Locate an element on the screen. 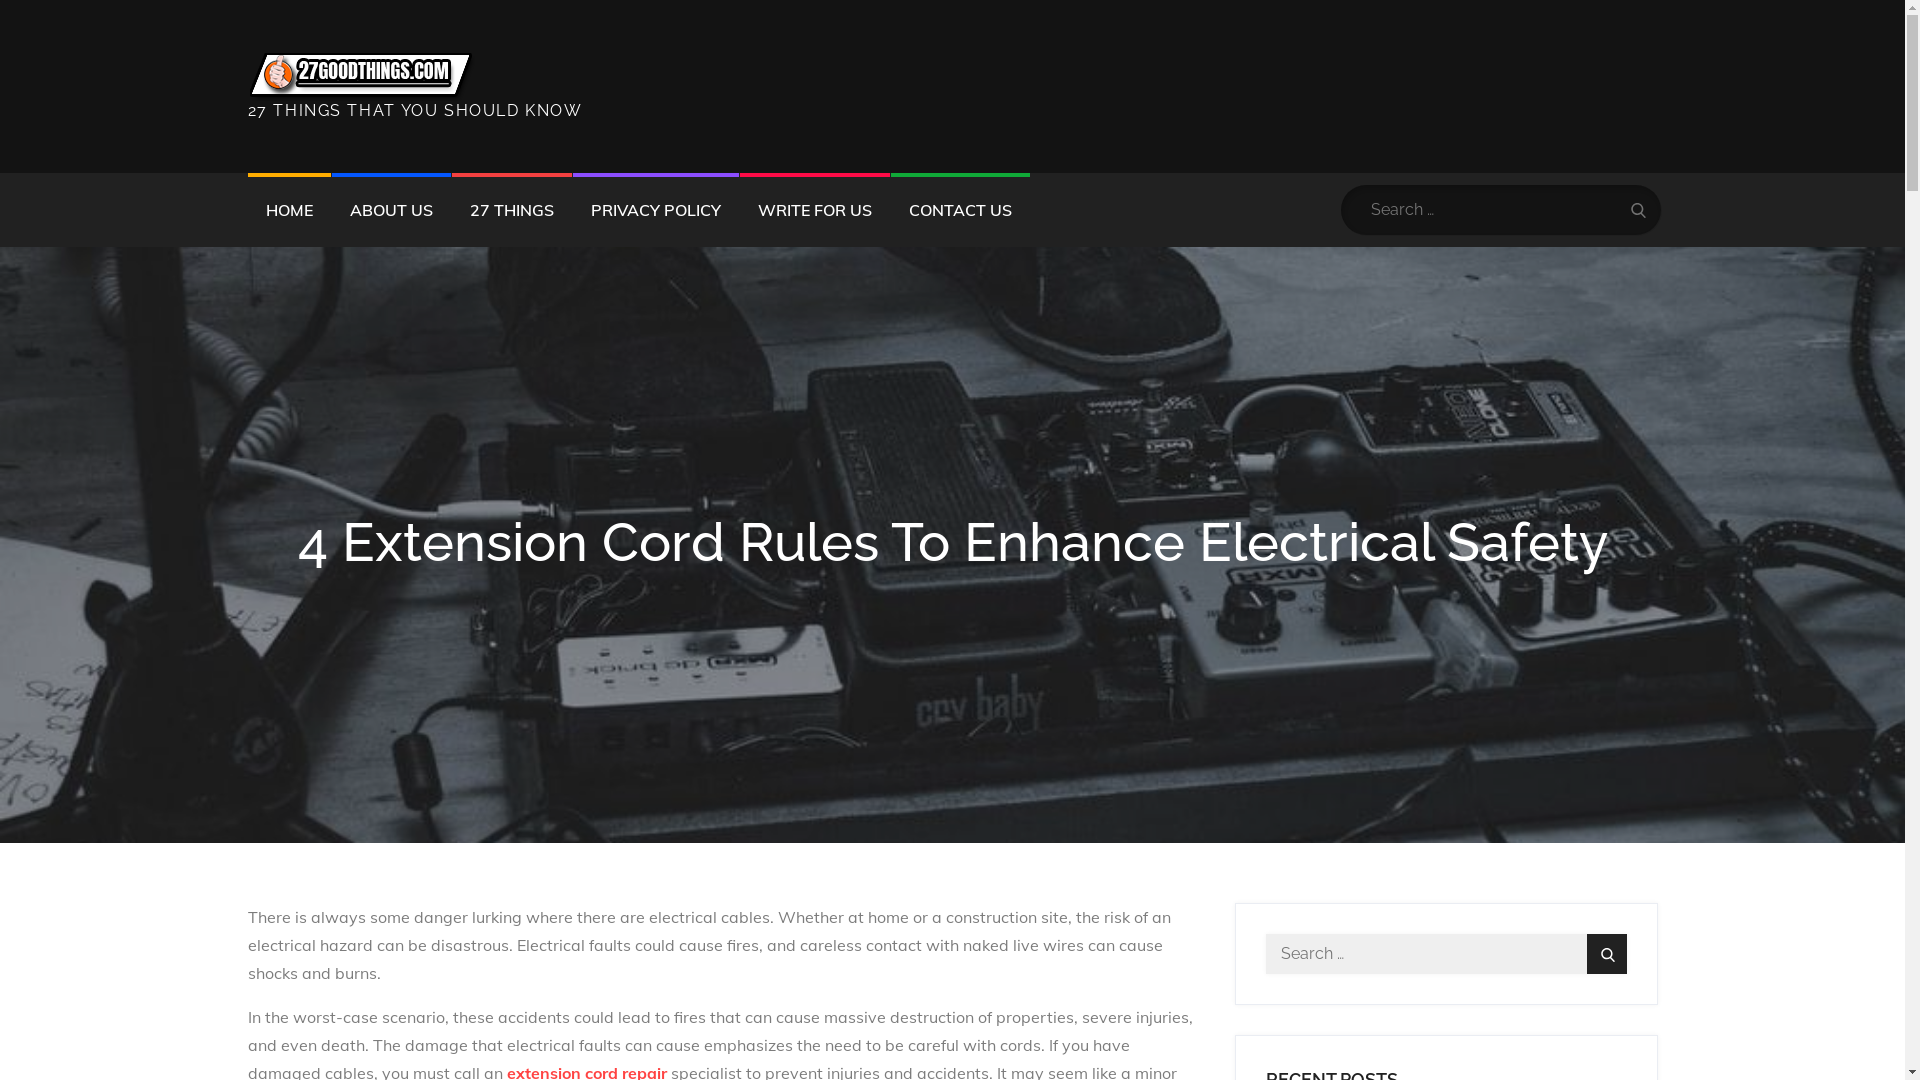 The height and width of the screenshot is (1080, 1920). PRIVACY POLICY is located at coordinates (655, 210).